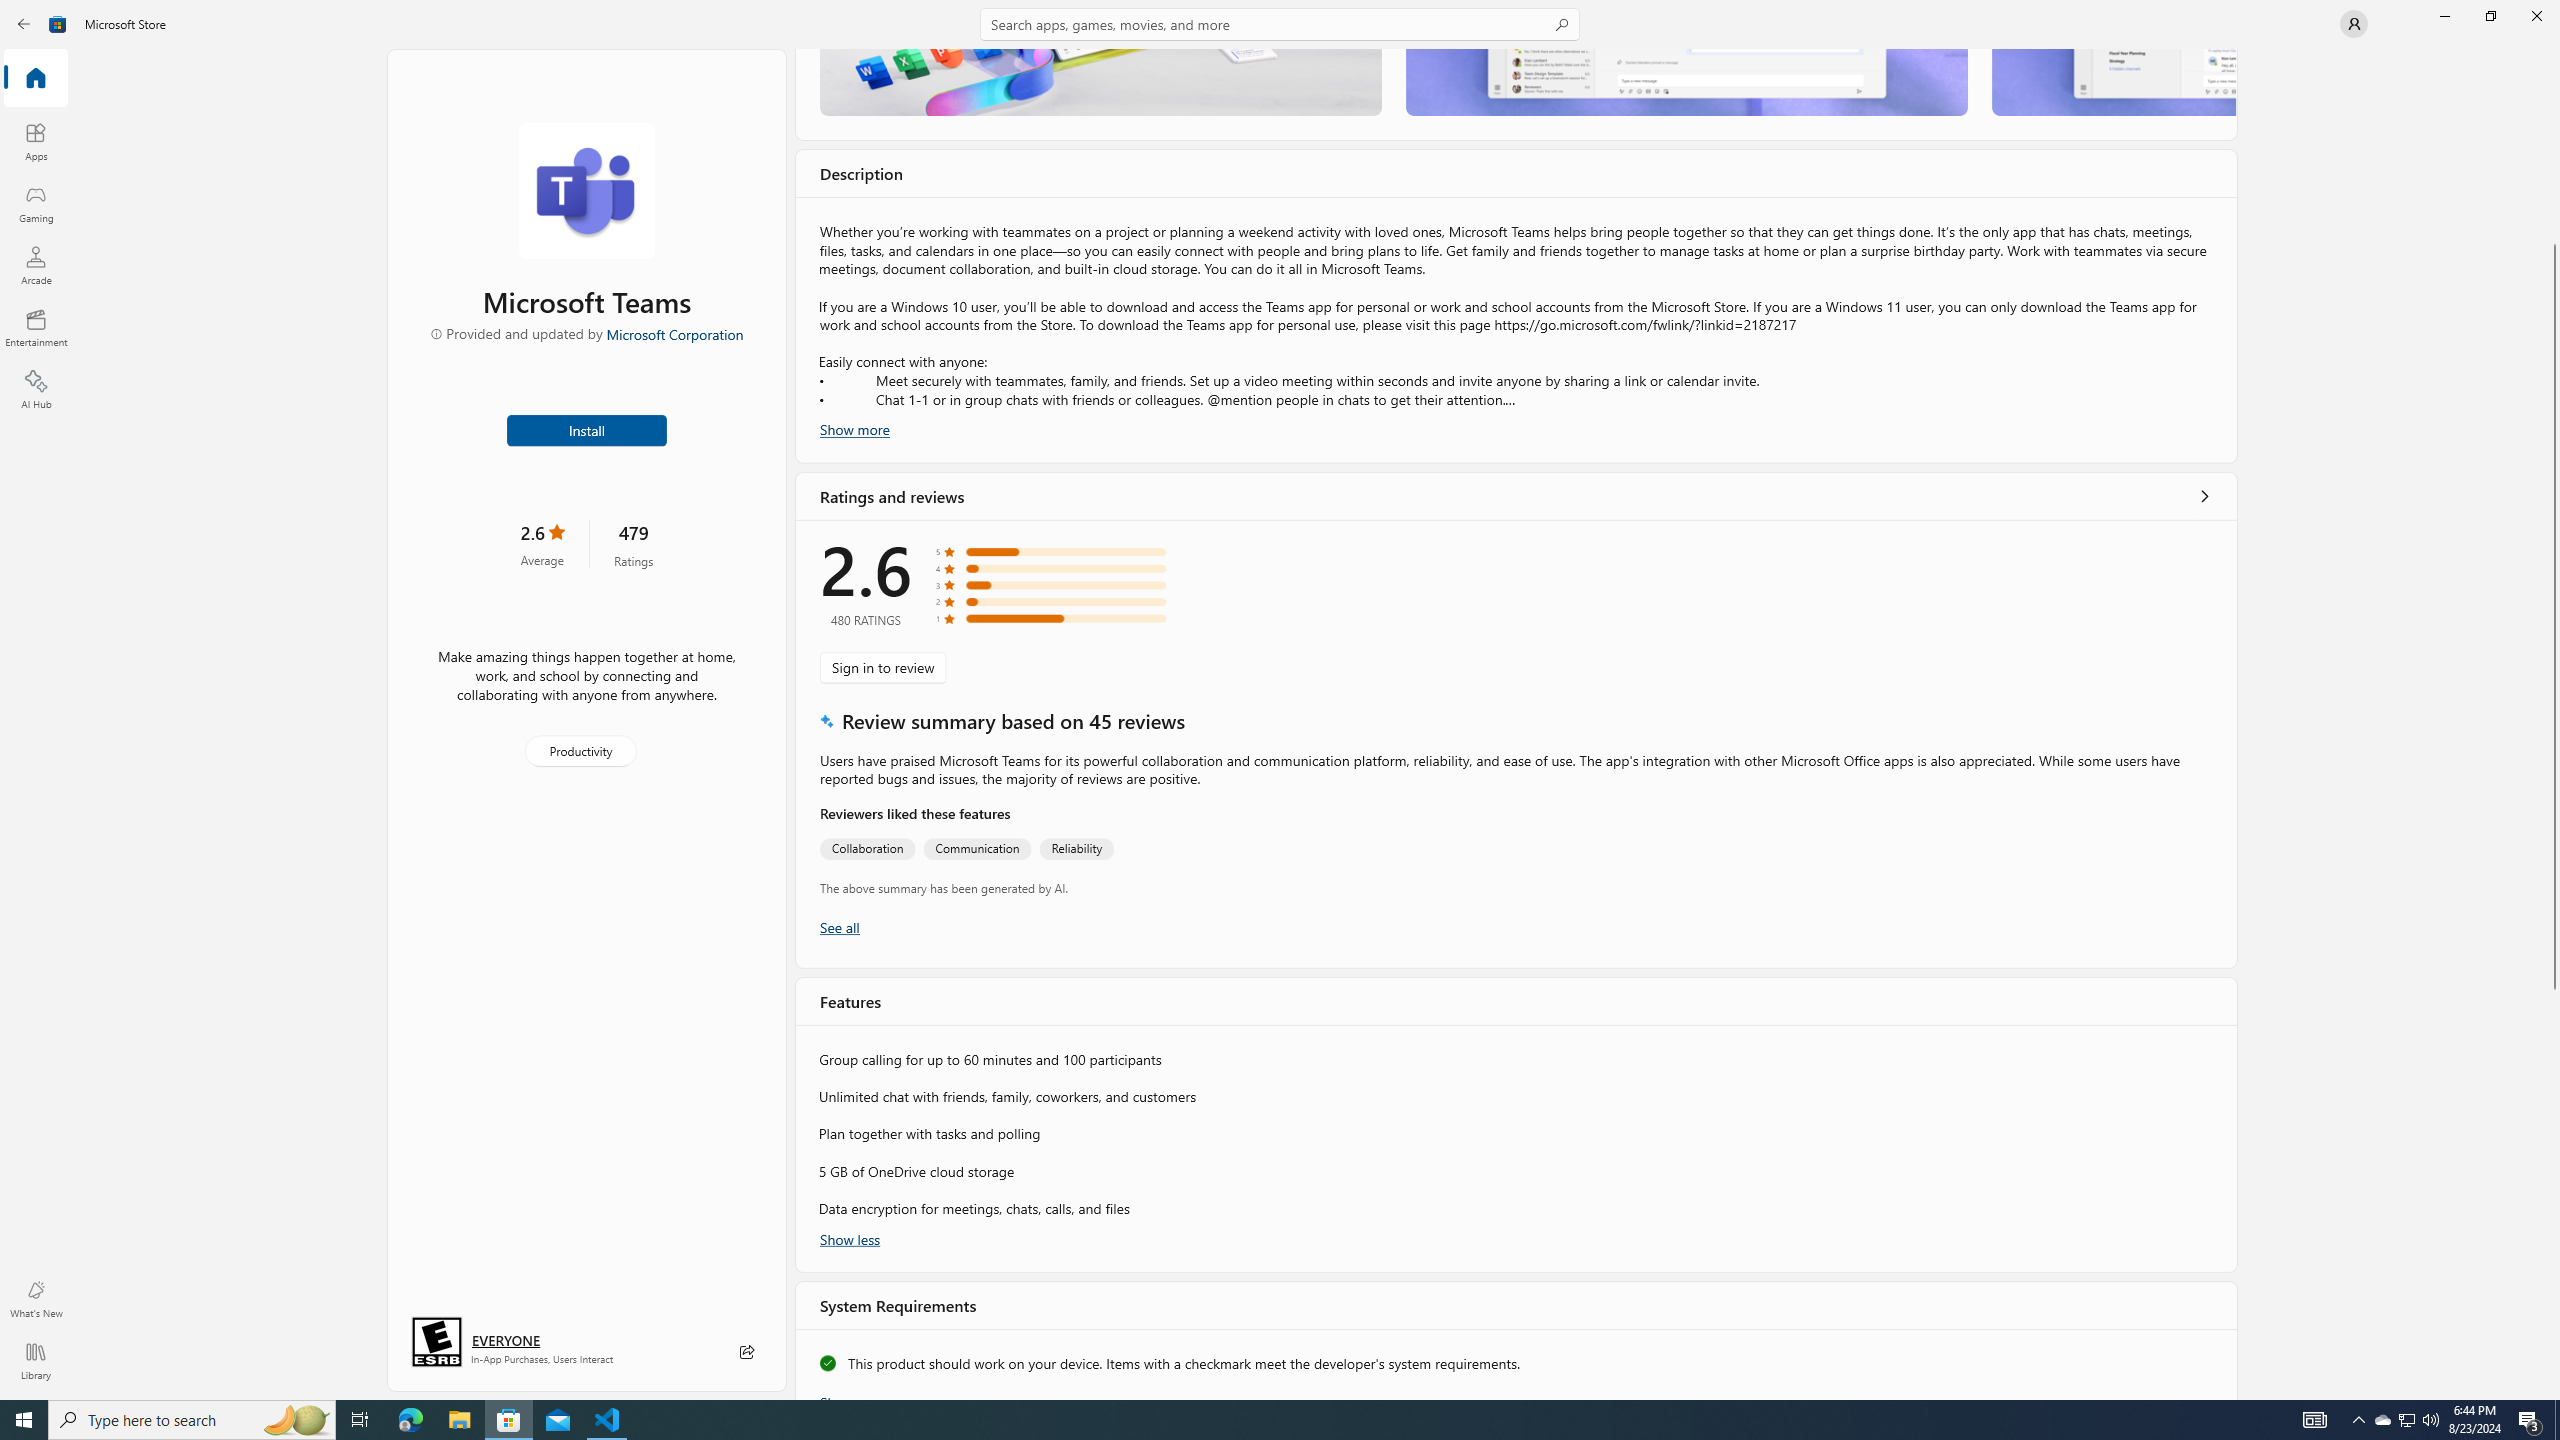 This screenshot has width=2560, height=1440. Describe the element at coordinates (2536, 16) in the screenshot. I see `Close Microsoft Store` at that location.